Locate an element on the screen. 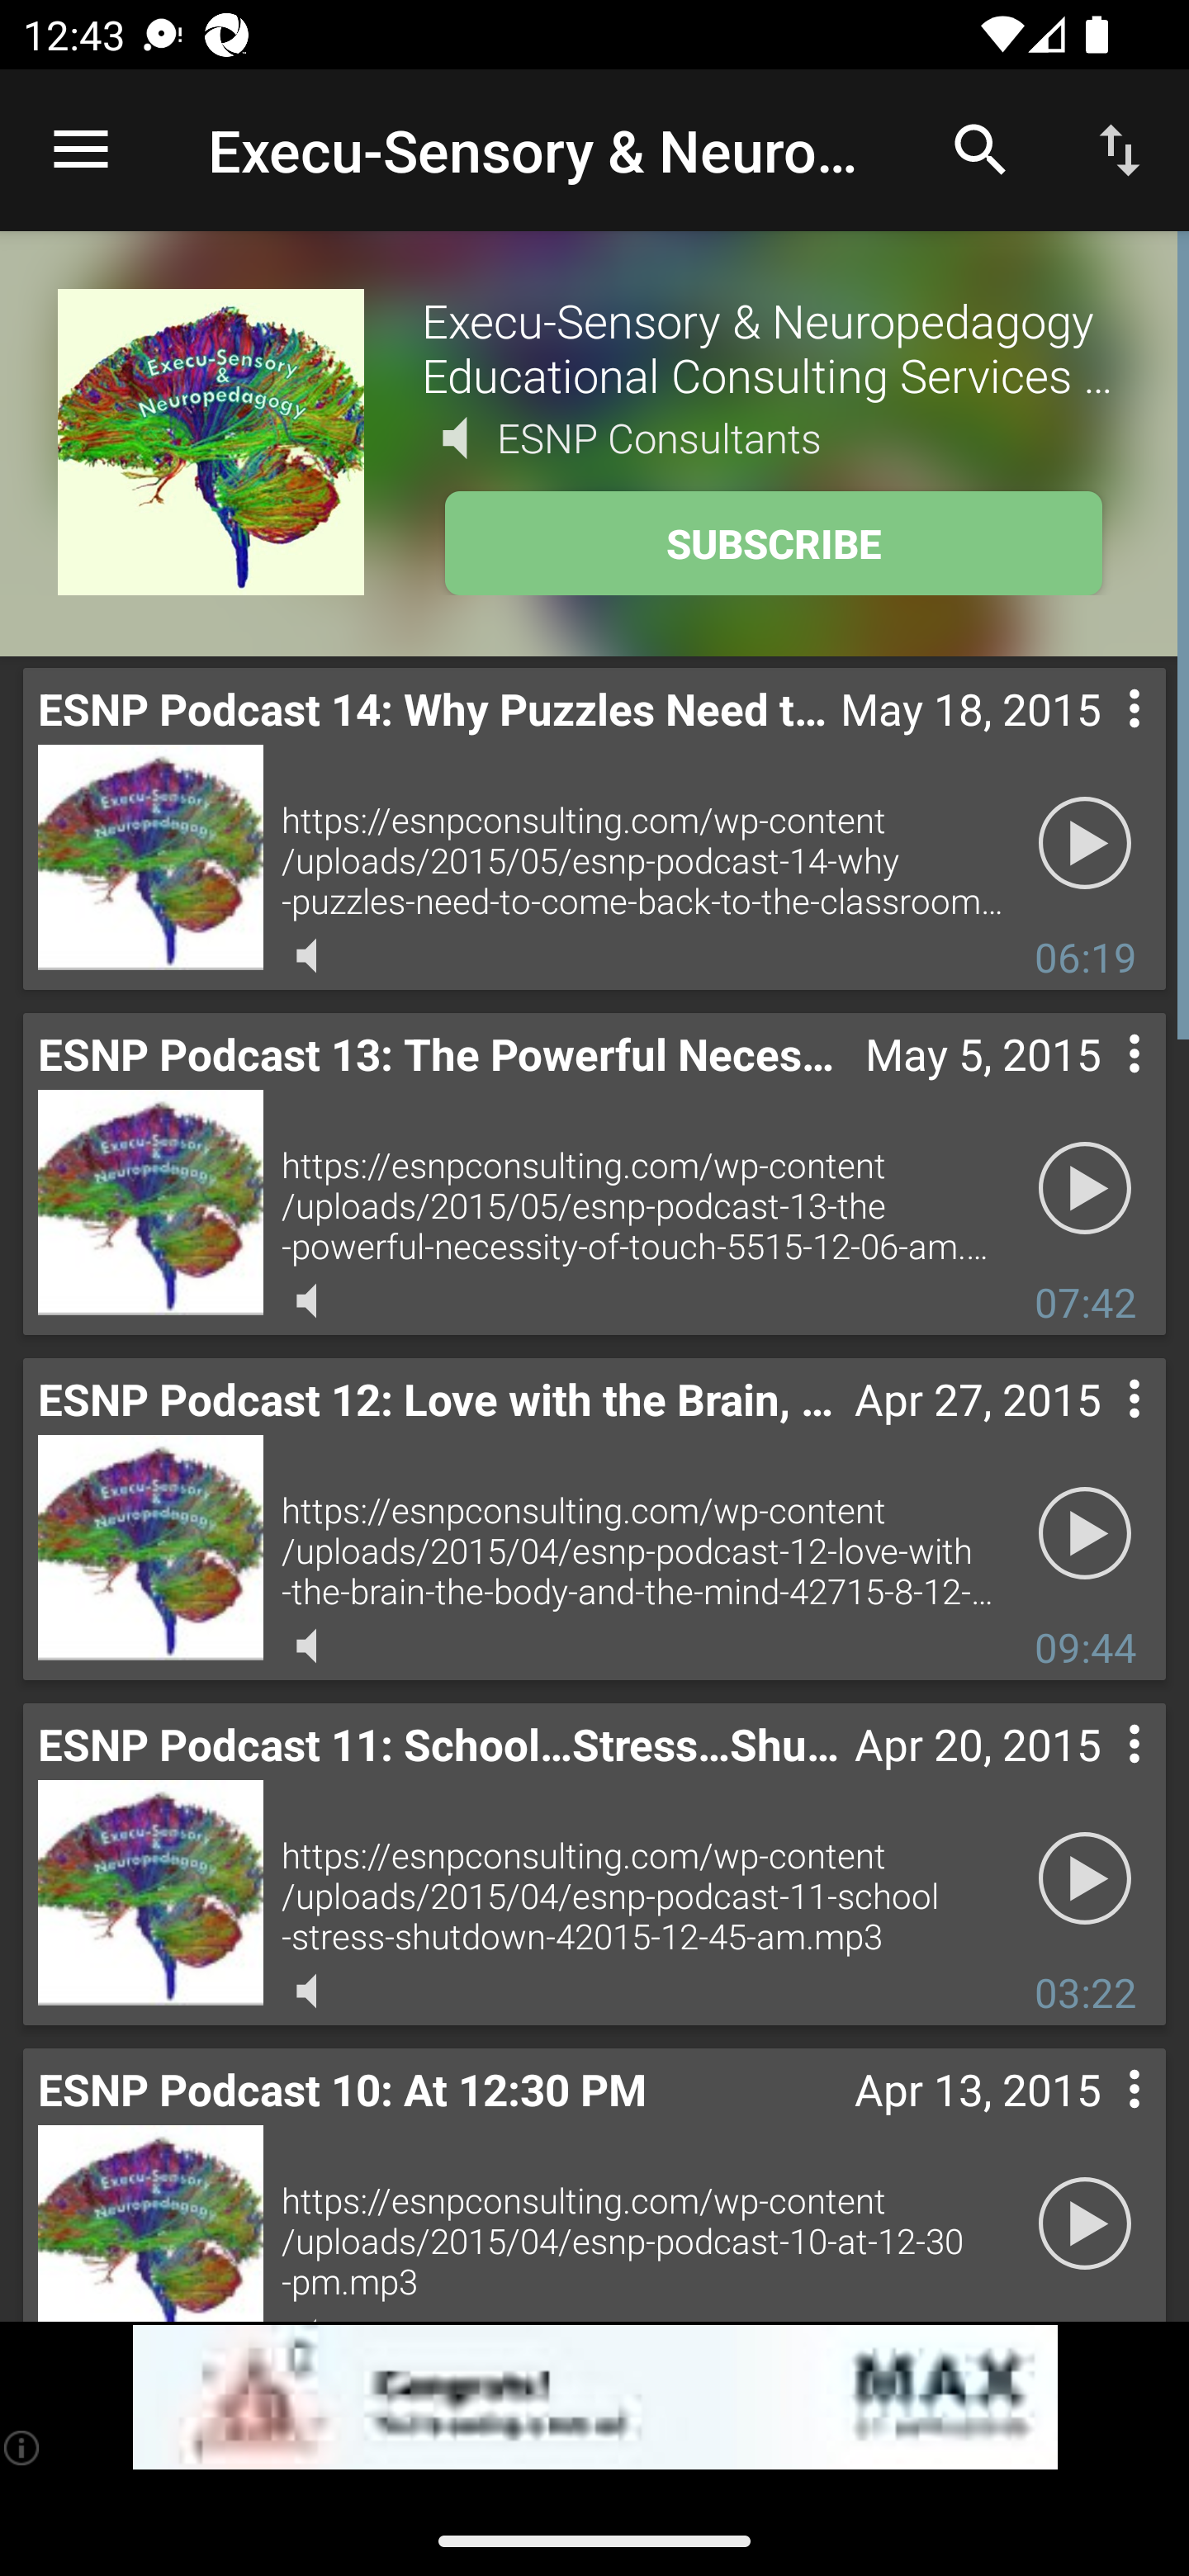 This screenshot has height=2576, width=1189. Contextual menu is located at coordinates (1098, 1775).